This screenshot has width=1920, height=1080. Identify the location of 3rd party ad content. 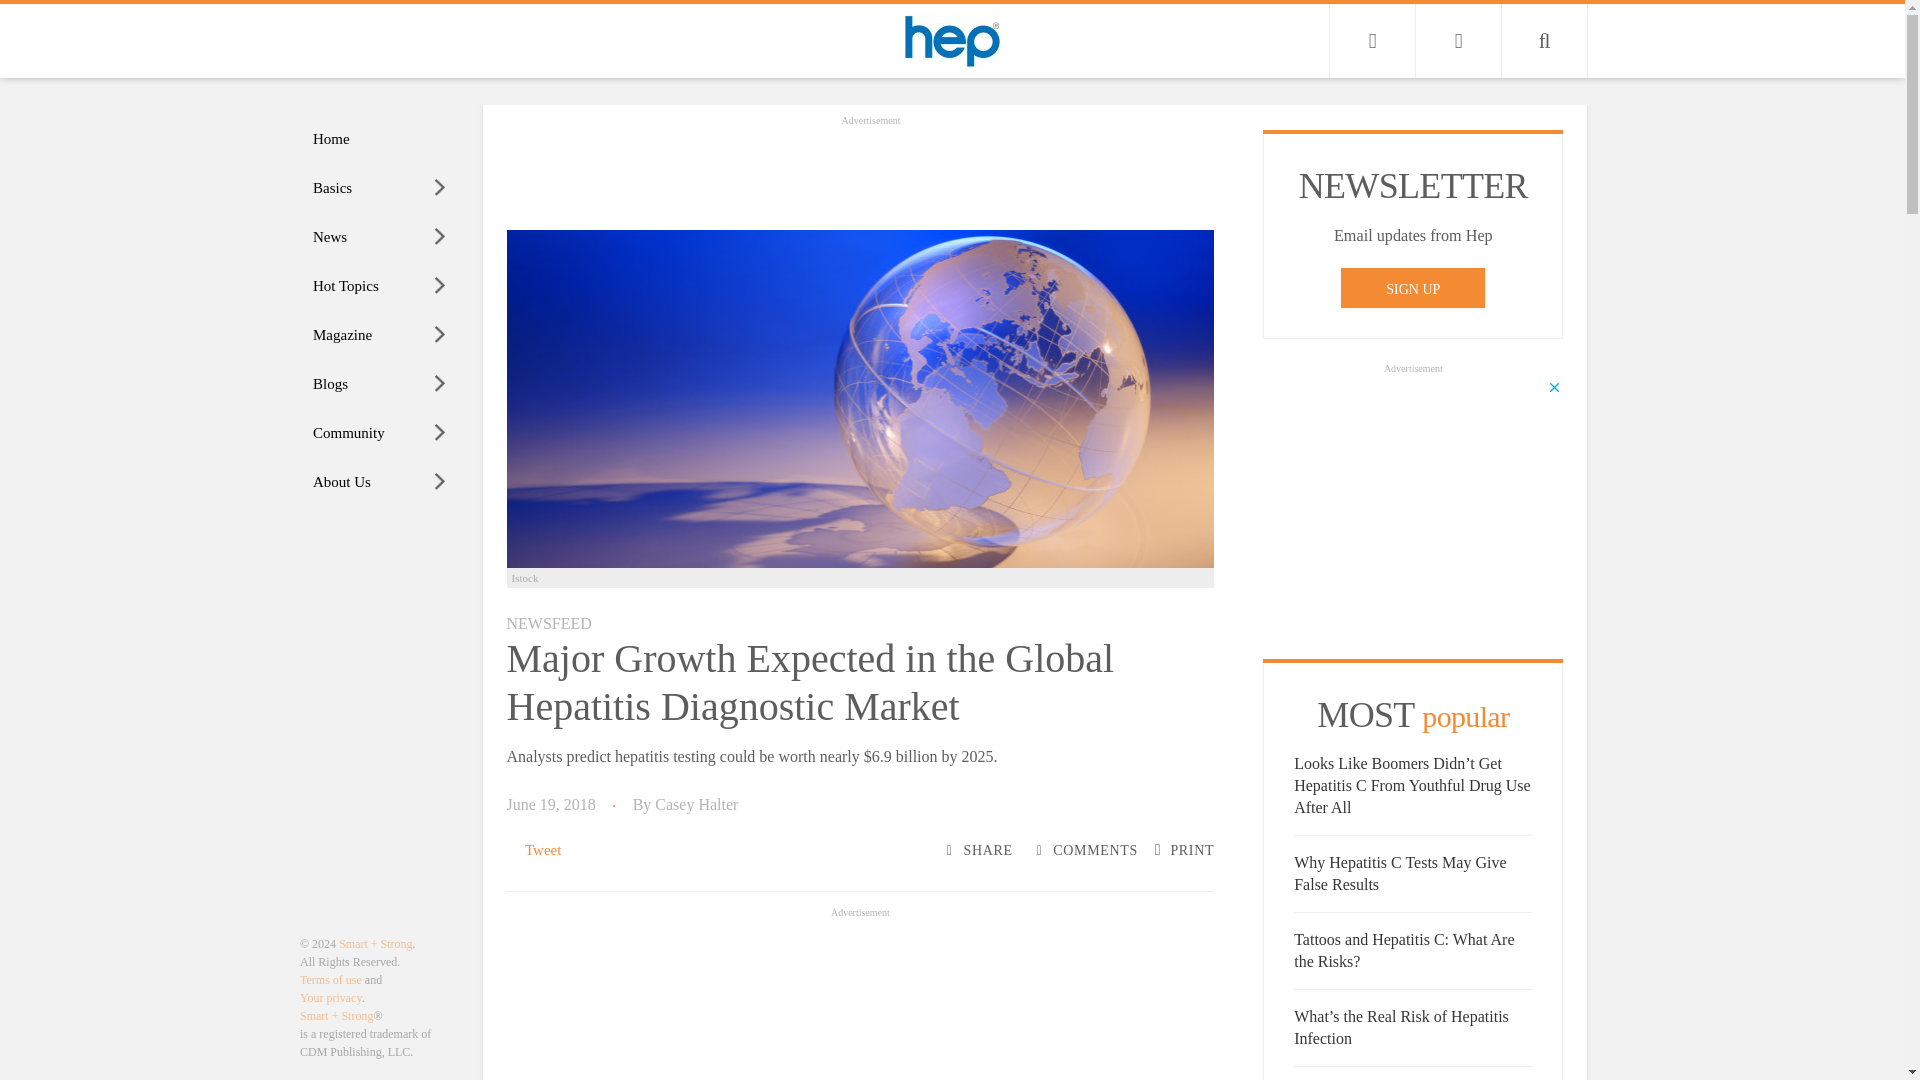
(1412, 504).